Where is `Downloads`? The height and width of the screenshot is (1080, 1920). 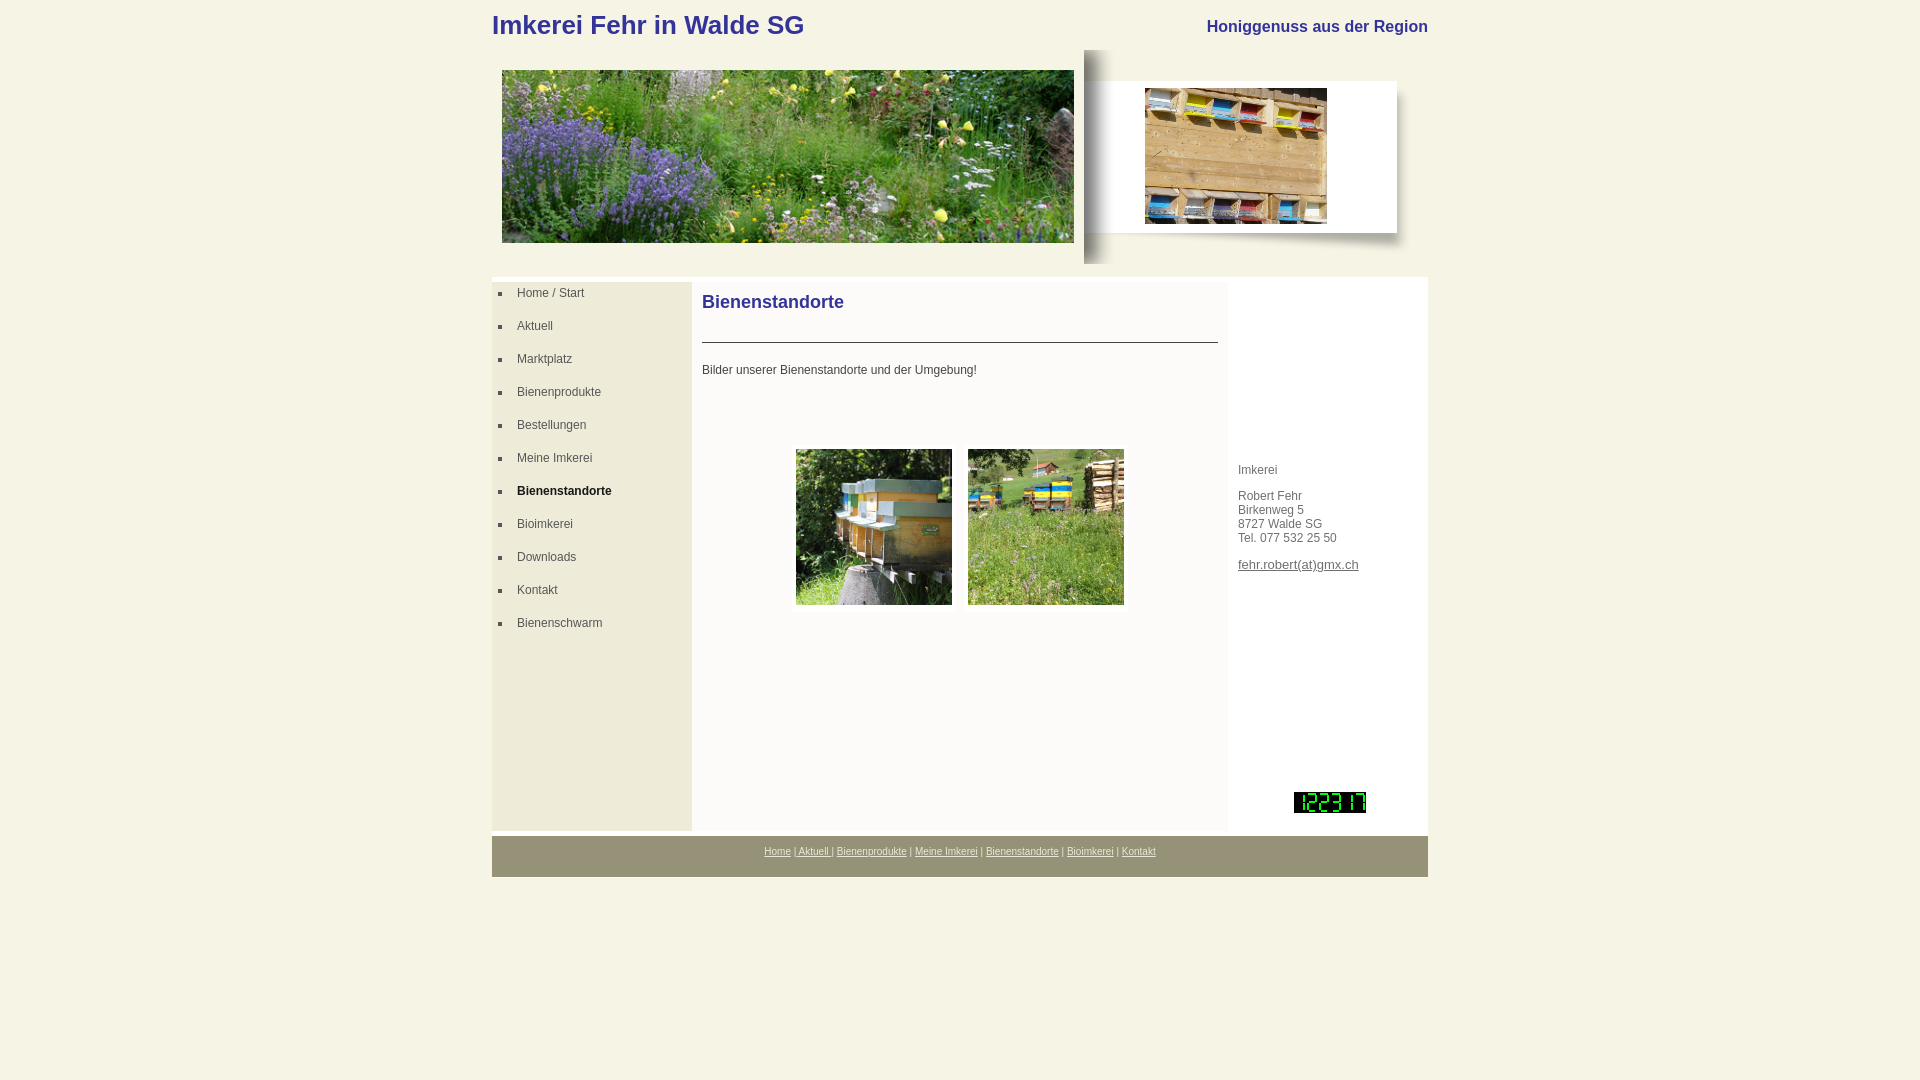
Downloads is located at coordinates (602, 558).